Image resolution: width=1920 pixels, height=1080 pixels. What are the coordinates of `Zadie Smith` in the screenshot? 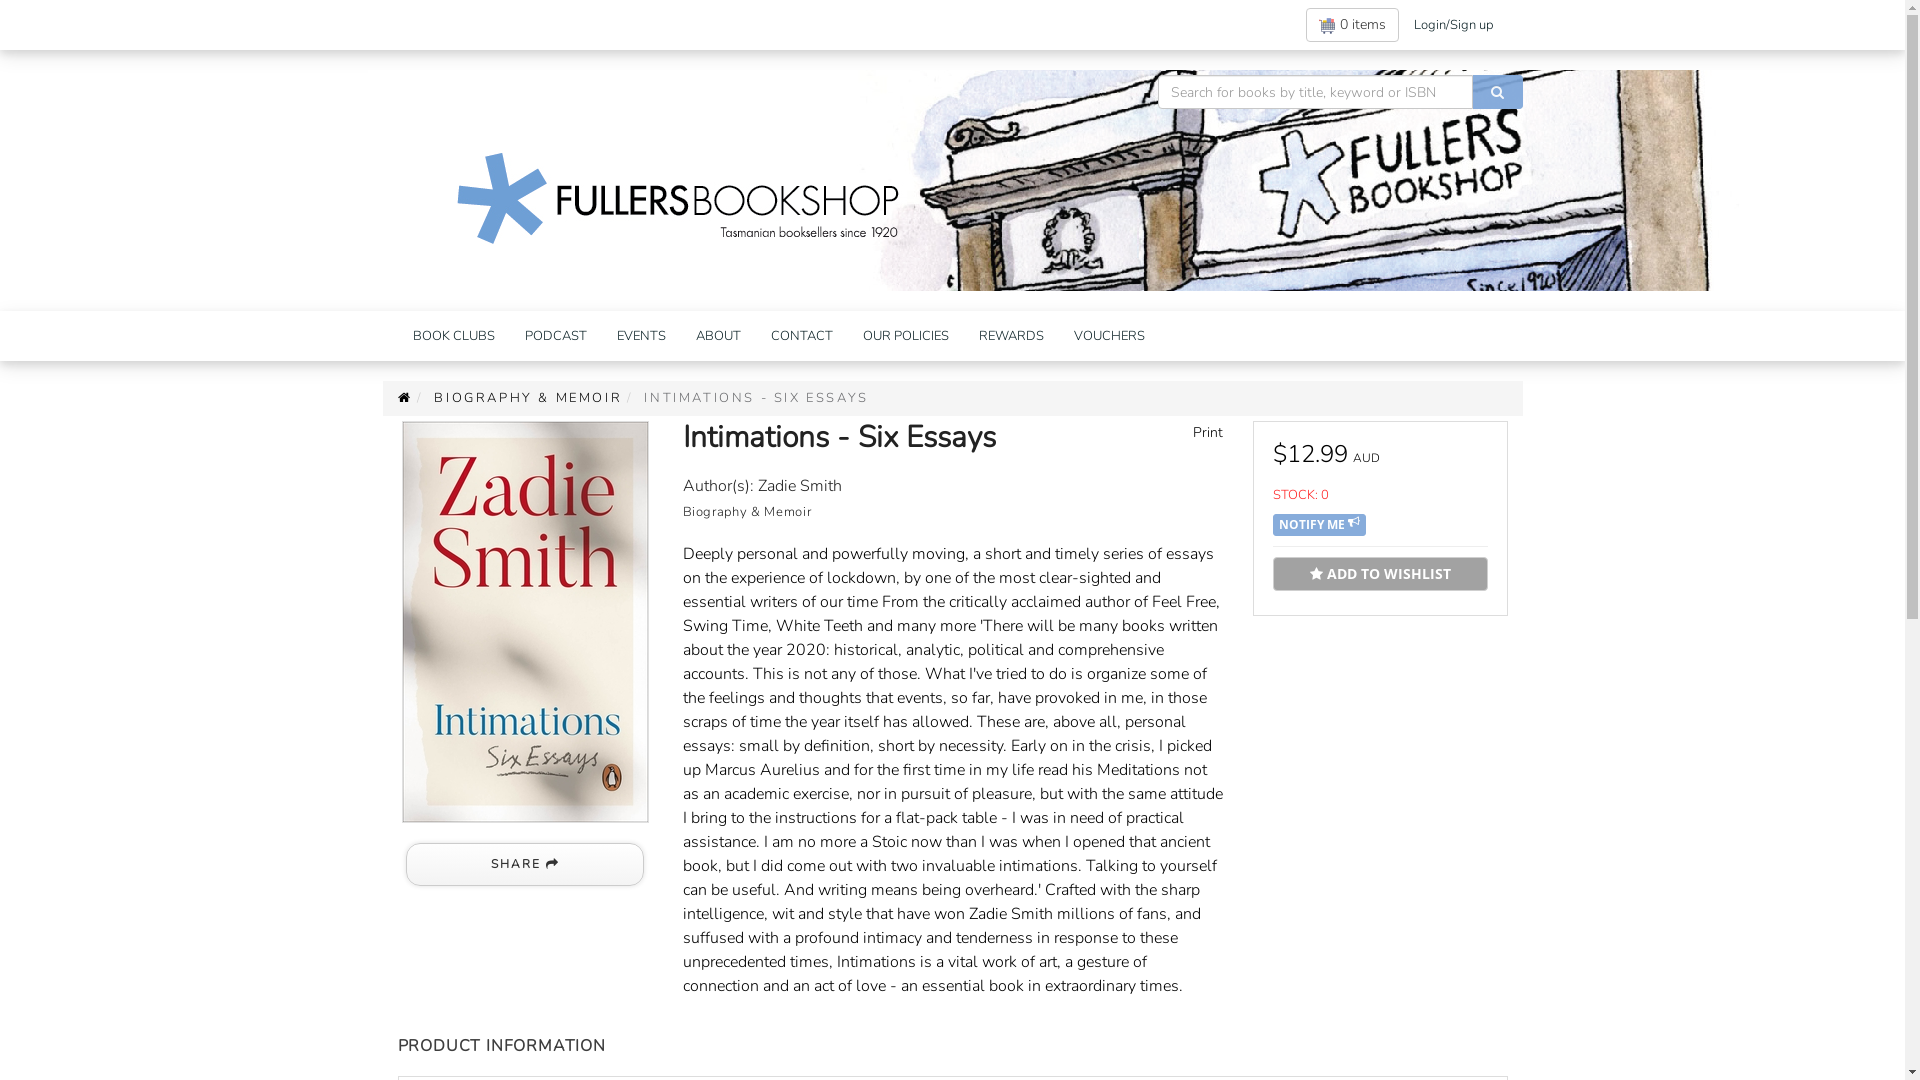 It's located at (800, 486).